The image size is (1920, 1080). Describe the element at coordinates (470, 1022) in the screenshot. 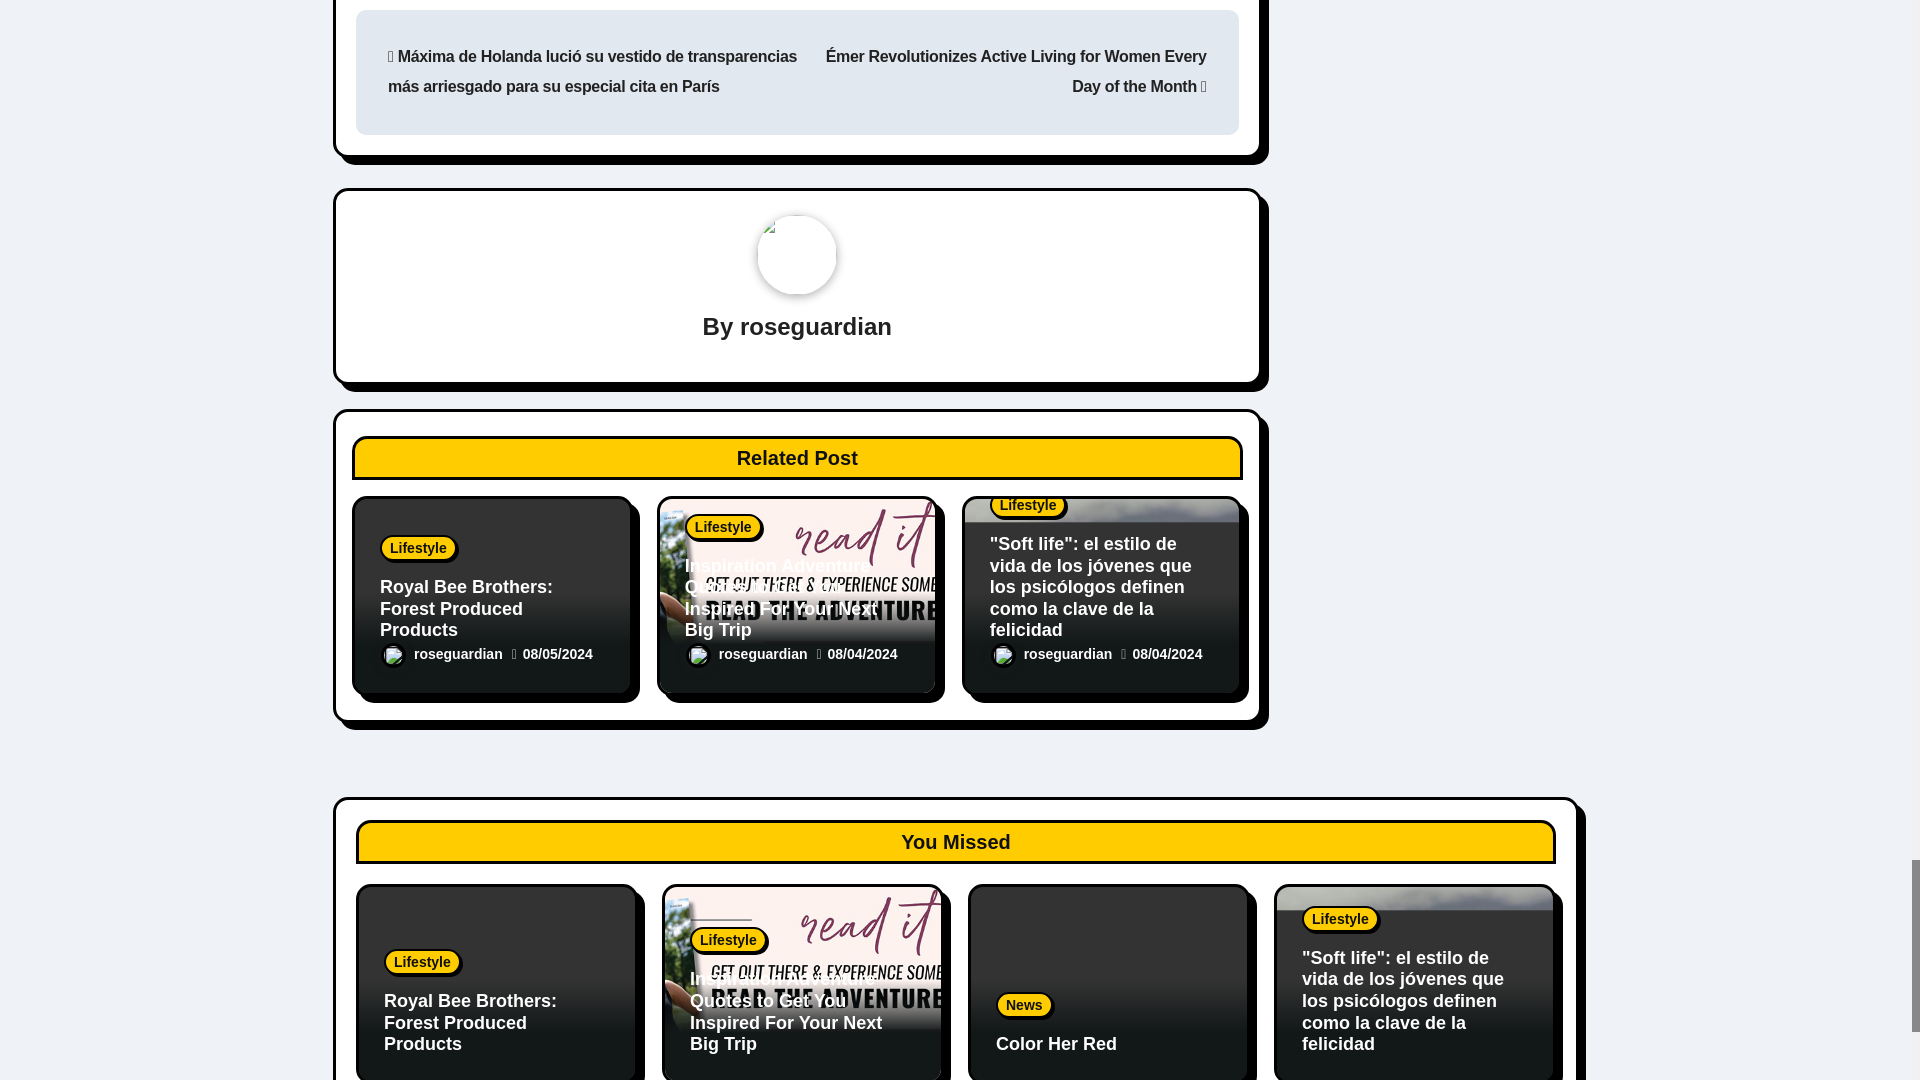

I see `Permalink to: Royal Bee Brothers: Forest Produced Products` at that location.